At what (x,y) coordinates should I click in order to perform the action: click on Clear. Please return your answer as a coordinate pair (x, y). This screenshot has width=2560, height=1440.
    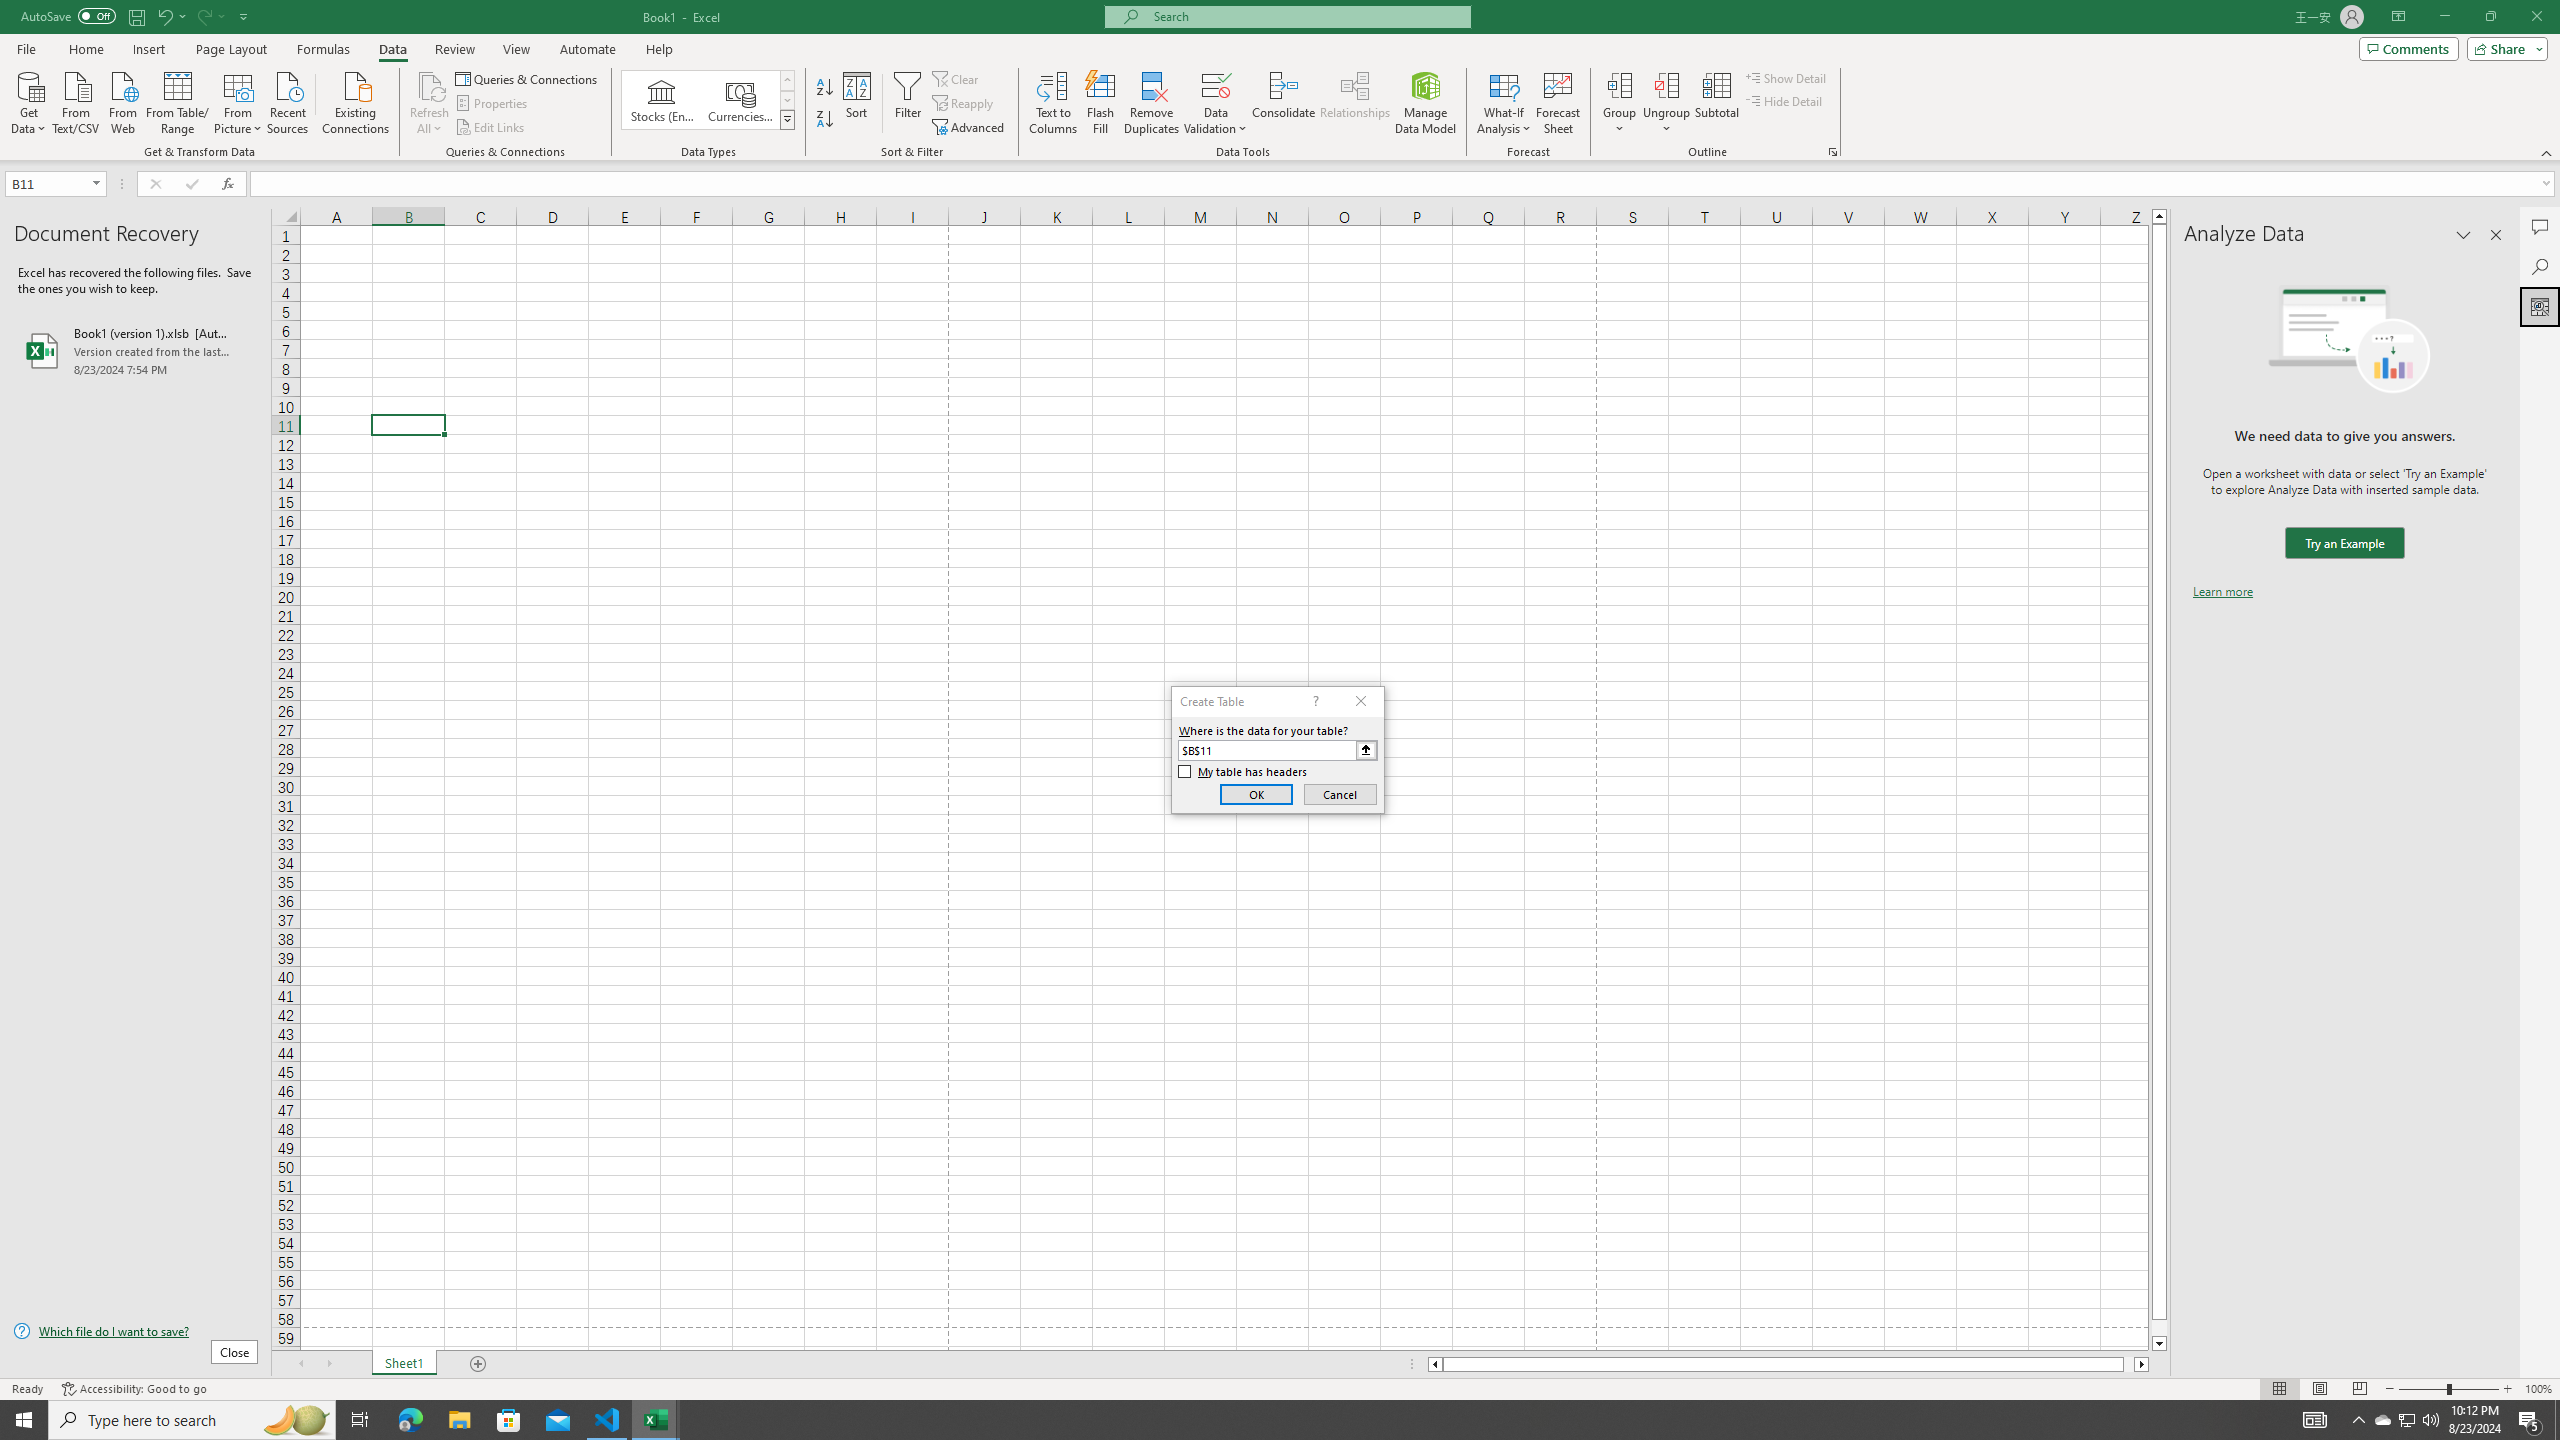
    Looking at the image, I should click on (957, 78).